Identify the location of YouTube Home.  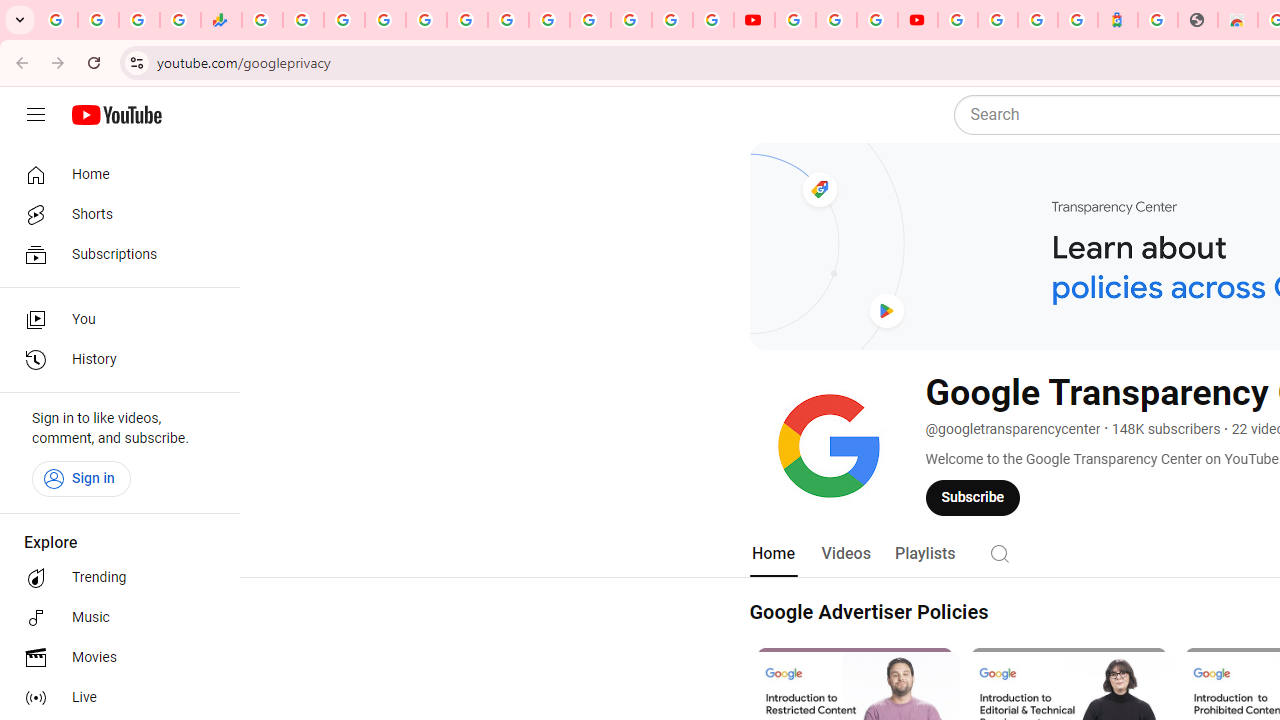
(116, 115).